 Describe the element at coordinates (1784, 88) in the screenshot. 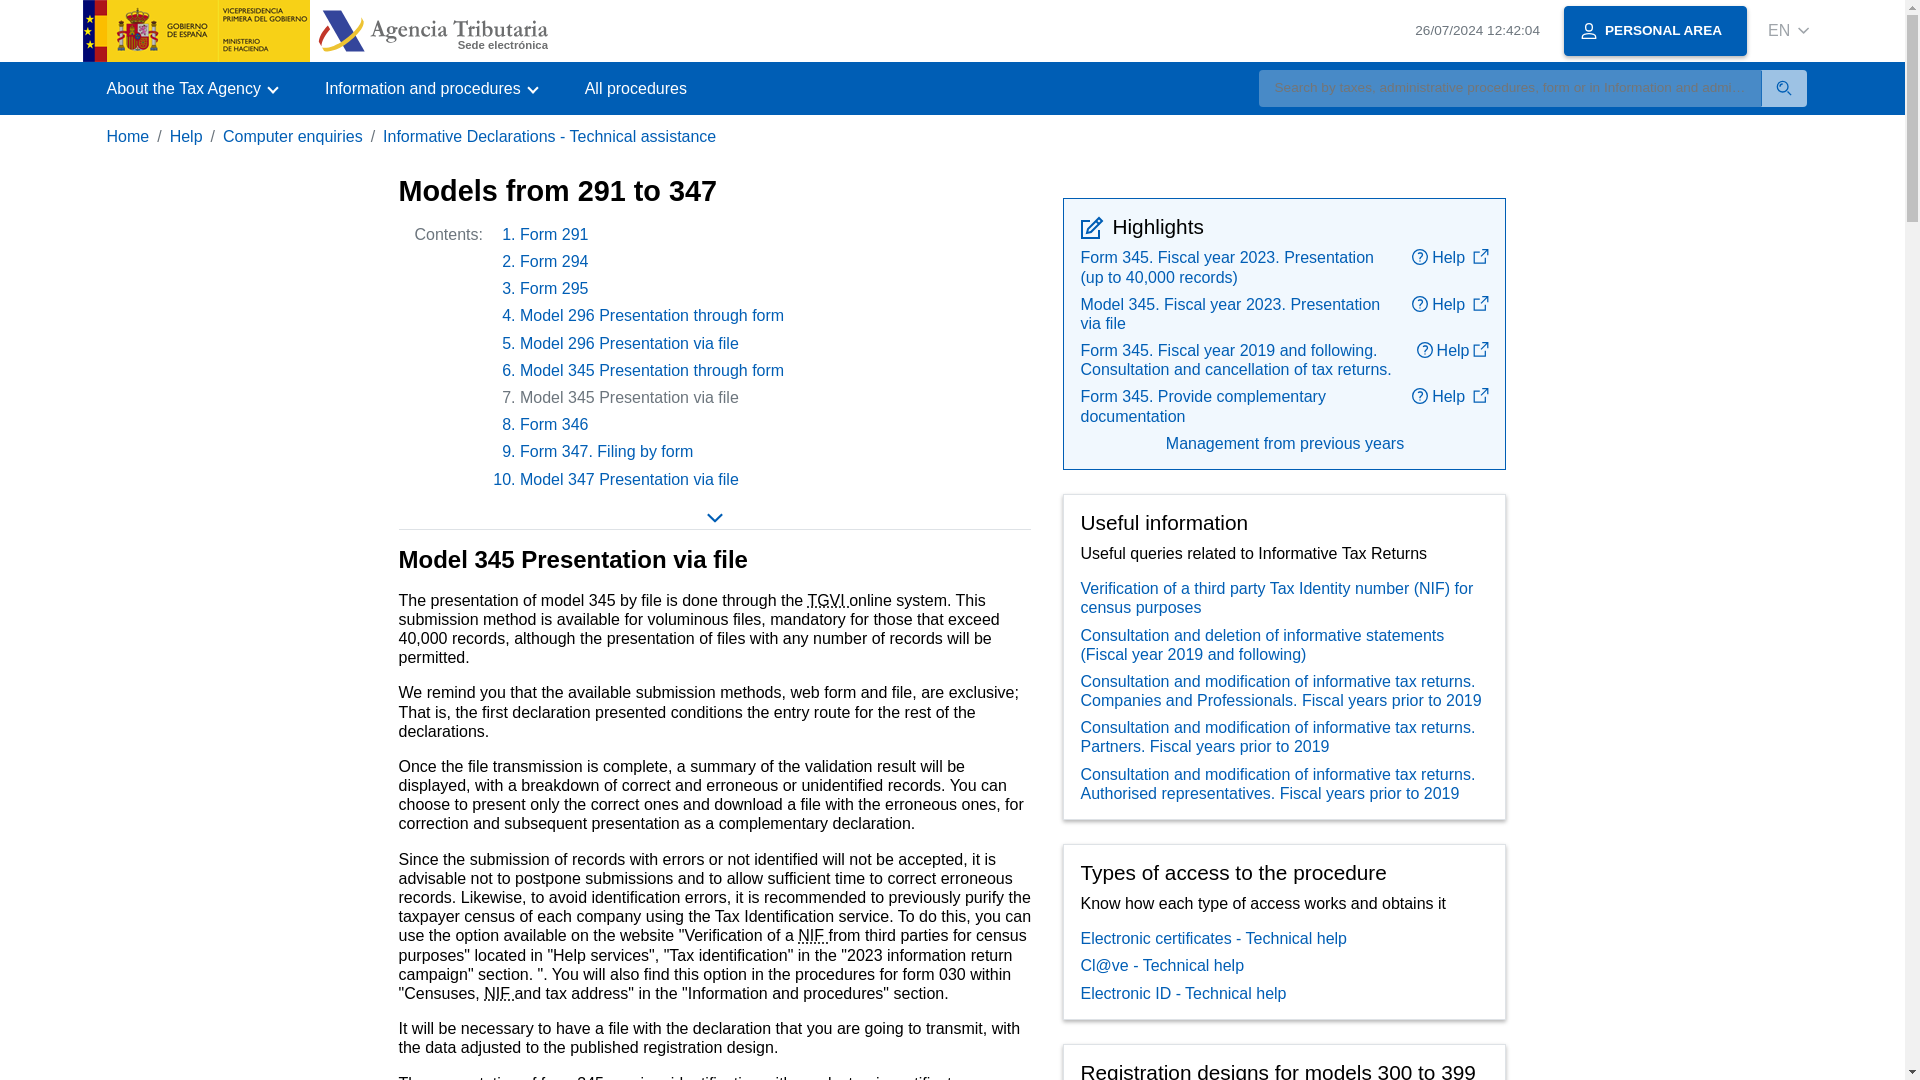

I see `Search` at that location.